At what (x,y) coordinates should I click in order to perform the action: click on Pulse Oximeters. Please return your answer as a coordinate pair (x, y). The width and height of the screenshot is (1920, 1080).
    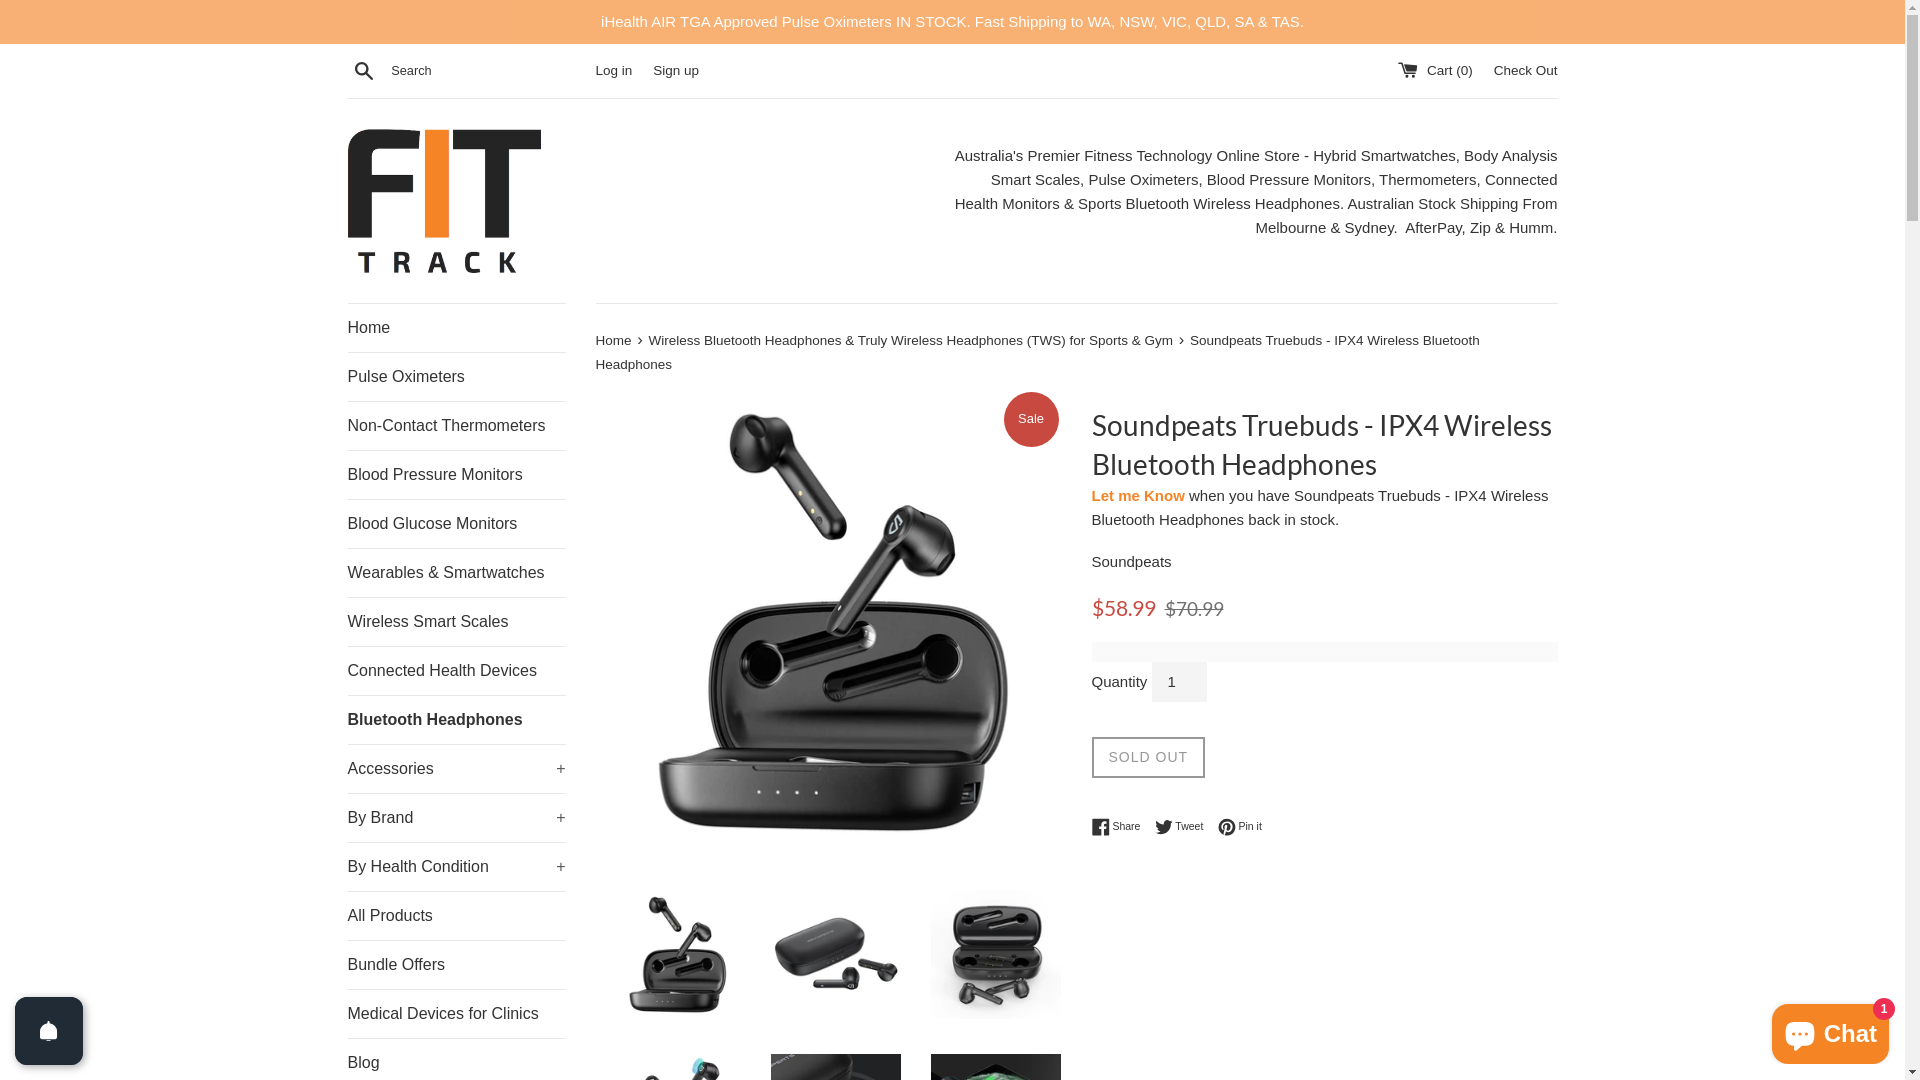
    Looking at the image, I should click on (457, 376).